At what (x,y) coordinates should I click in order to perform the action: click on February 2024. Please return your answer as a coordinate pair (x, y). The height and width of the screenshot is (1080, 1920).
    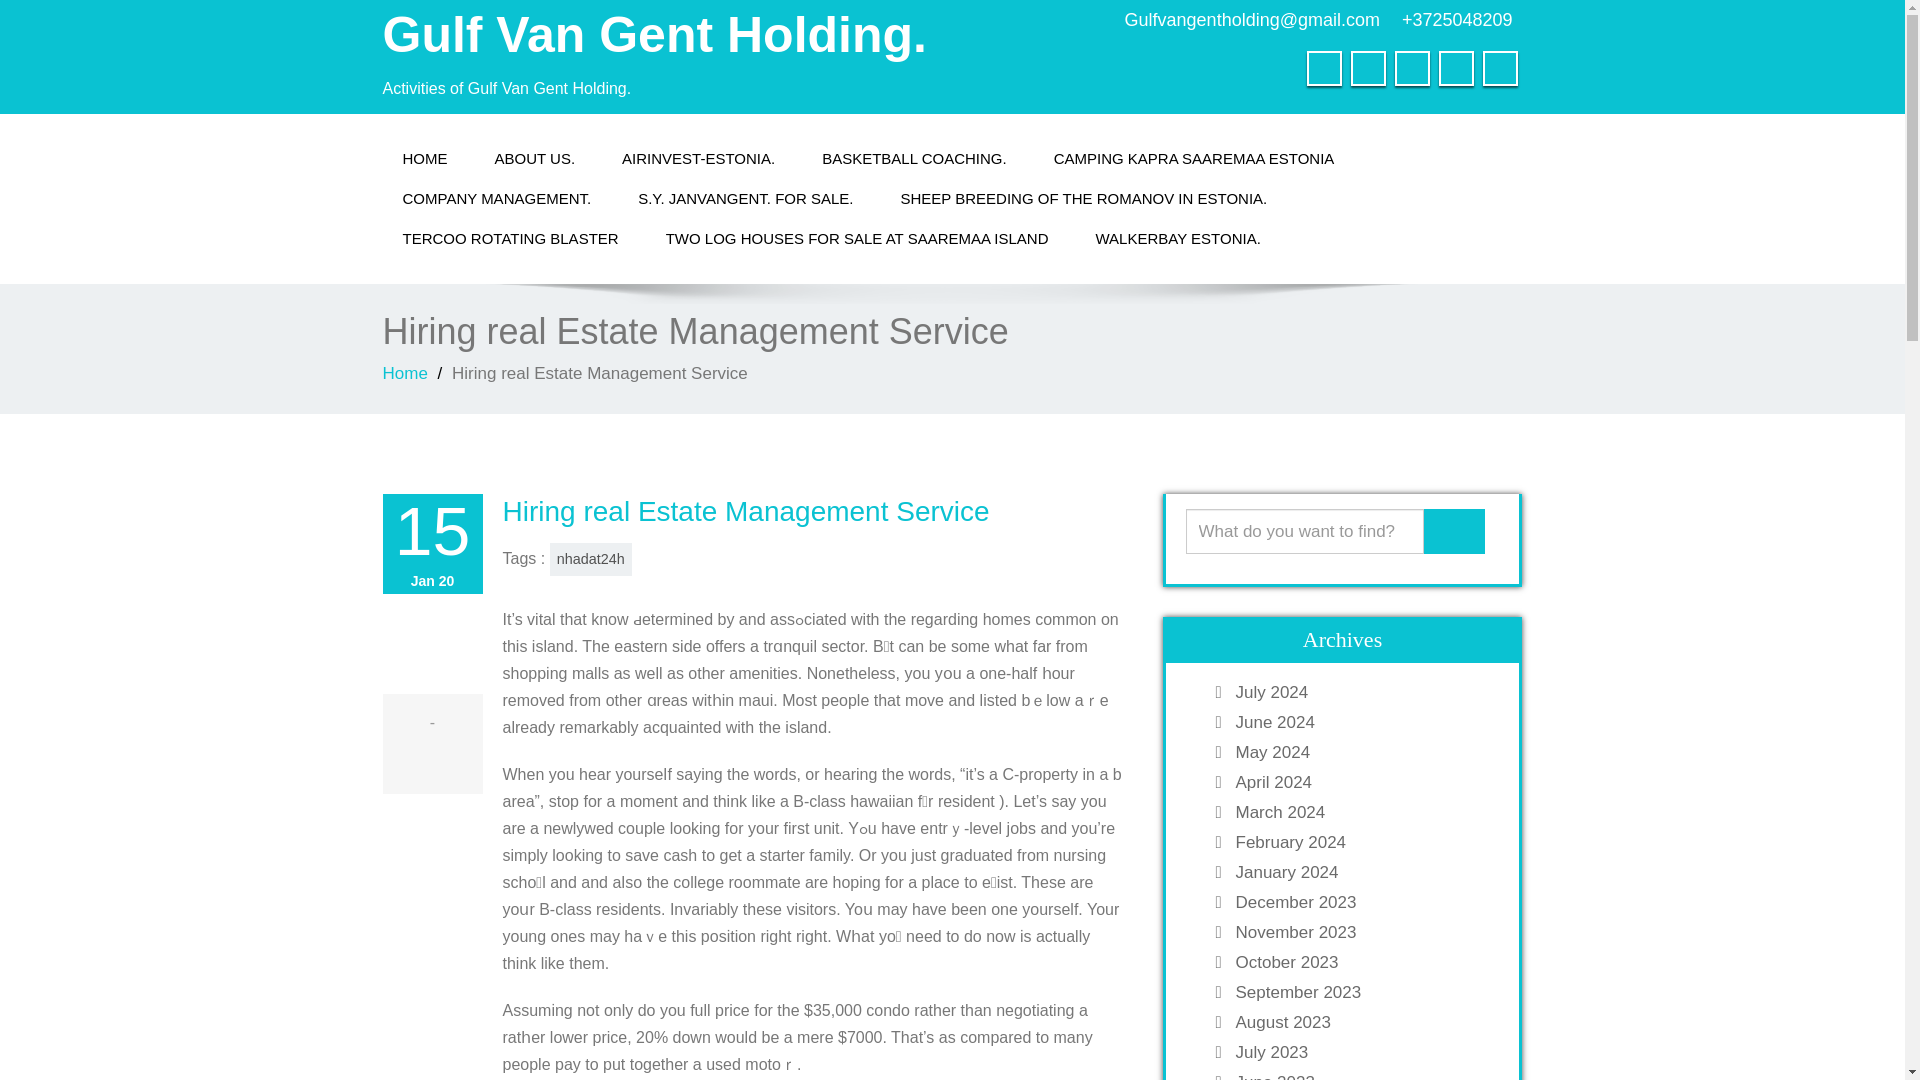
    Looking at the image, I should click on (1362, 842).